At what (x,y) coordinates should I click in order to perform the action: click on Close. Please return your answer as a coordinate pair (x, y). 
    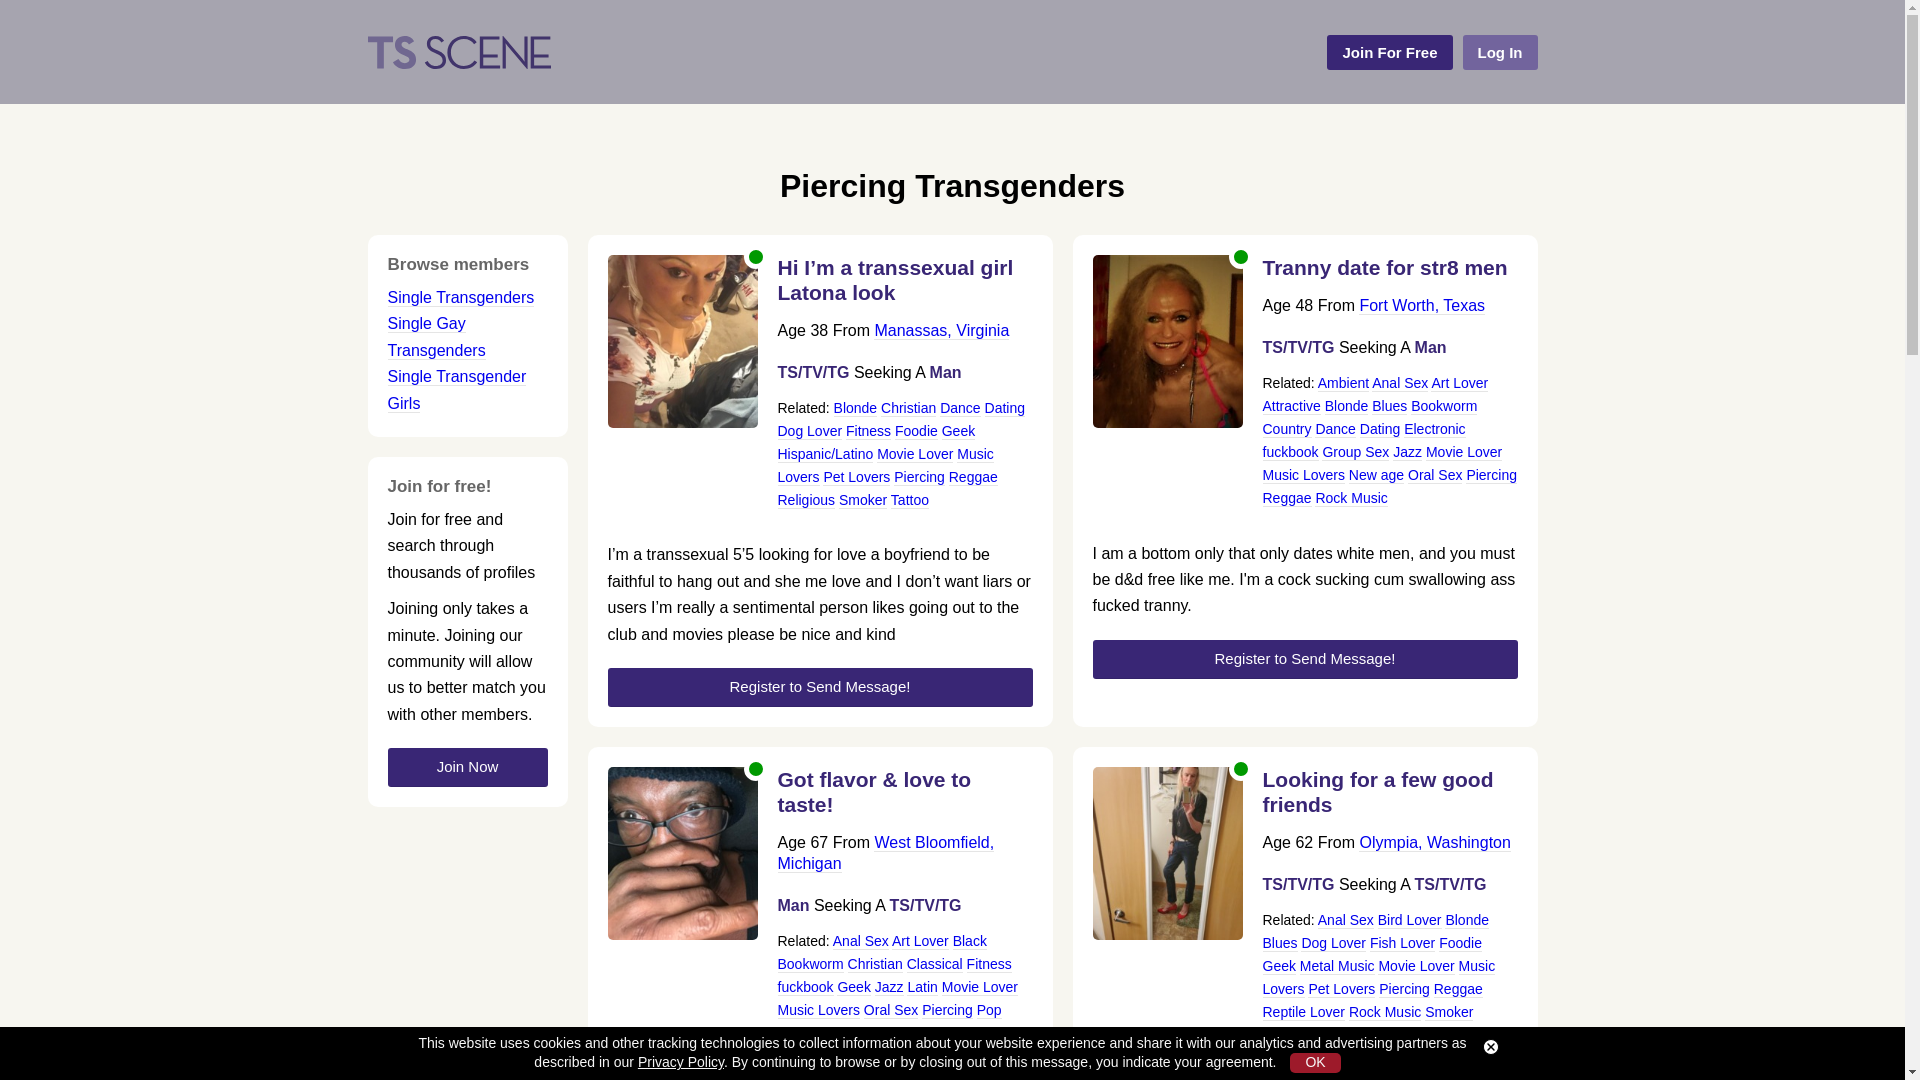
    Looking at the image, I should click on (1490, 1047).